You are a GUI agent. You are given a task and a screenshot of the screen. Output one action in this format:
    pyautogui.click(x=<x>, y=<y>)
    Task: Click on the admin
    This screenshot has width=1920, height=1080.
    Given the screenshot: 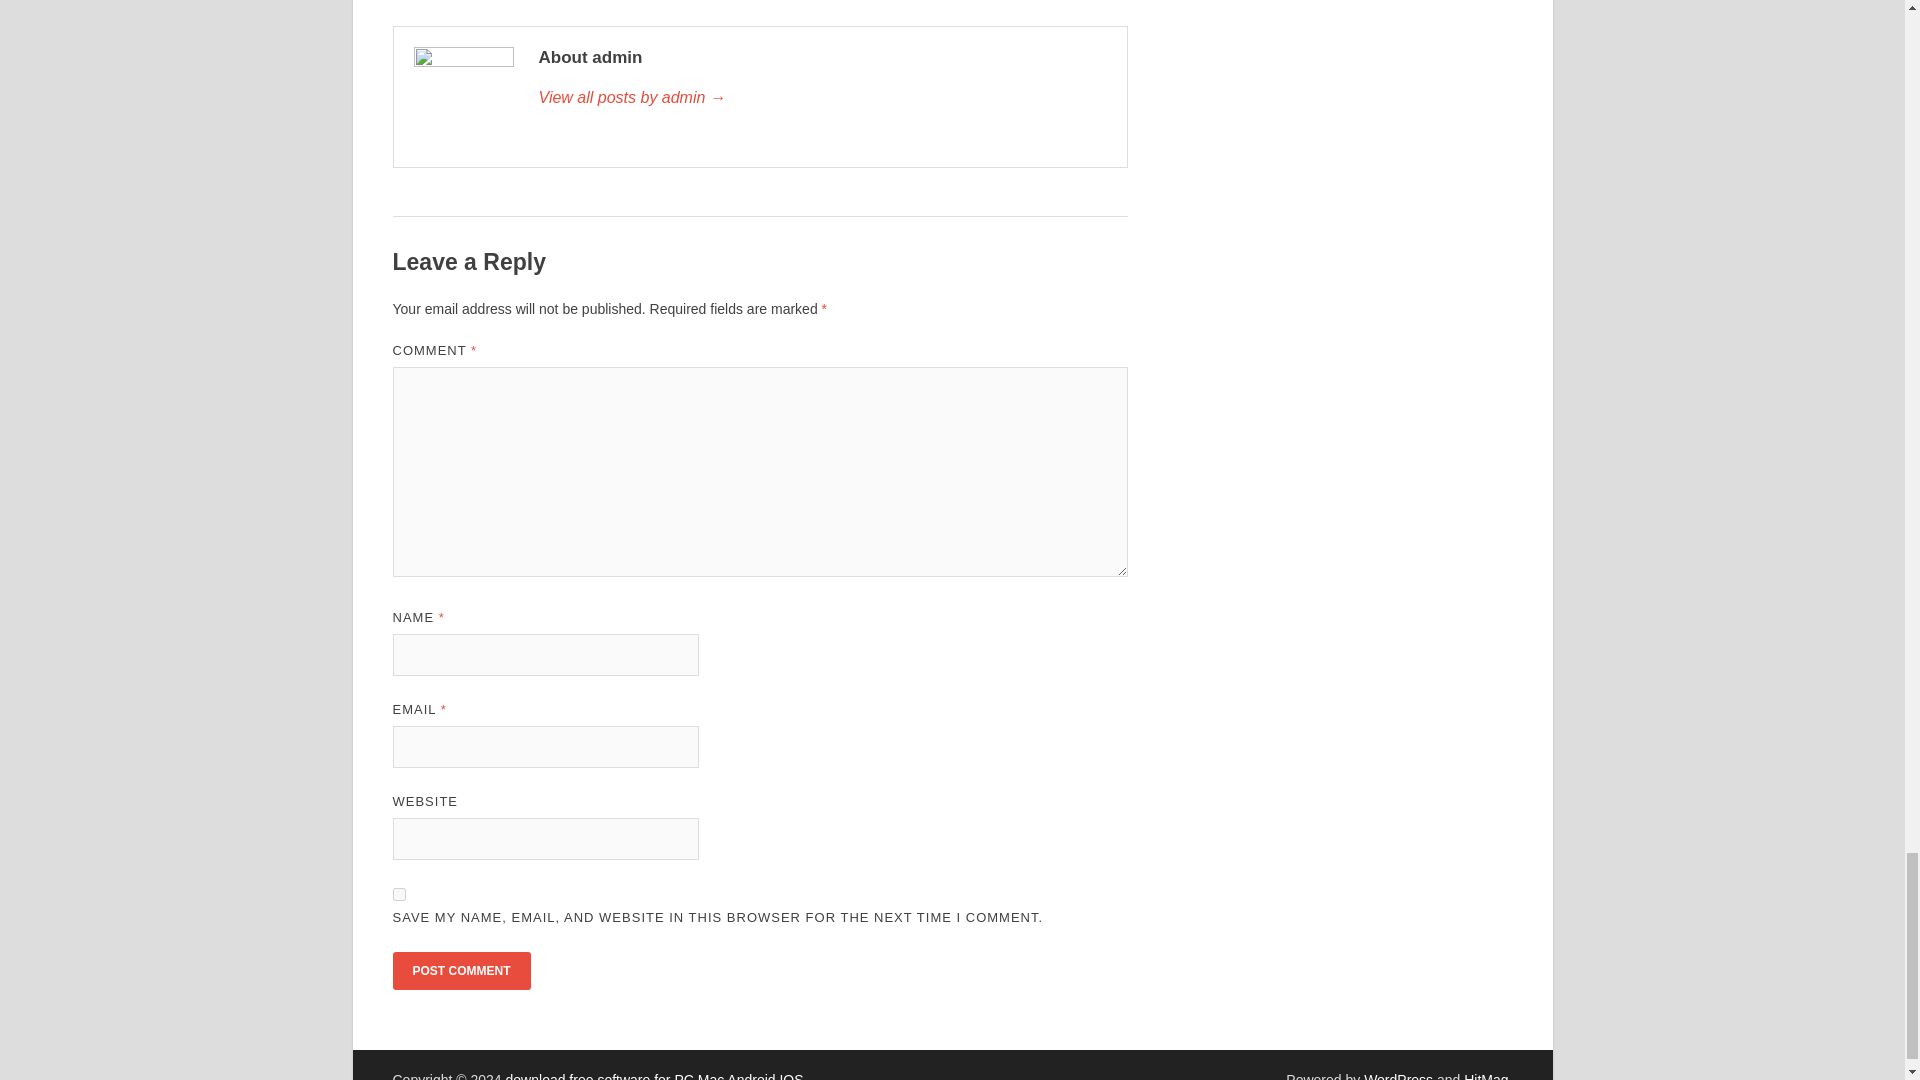 What is the action you would take?
    pyautogui.click(x=821, y=98)
    